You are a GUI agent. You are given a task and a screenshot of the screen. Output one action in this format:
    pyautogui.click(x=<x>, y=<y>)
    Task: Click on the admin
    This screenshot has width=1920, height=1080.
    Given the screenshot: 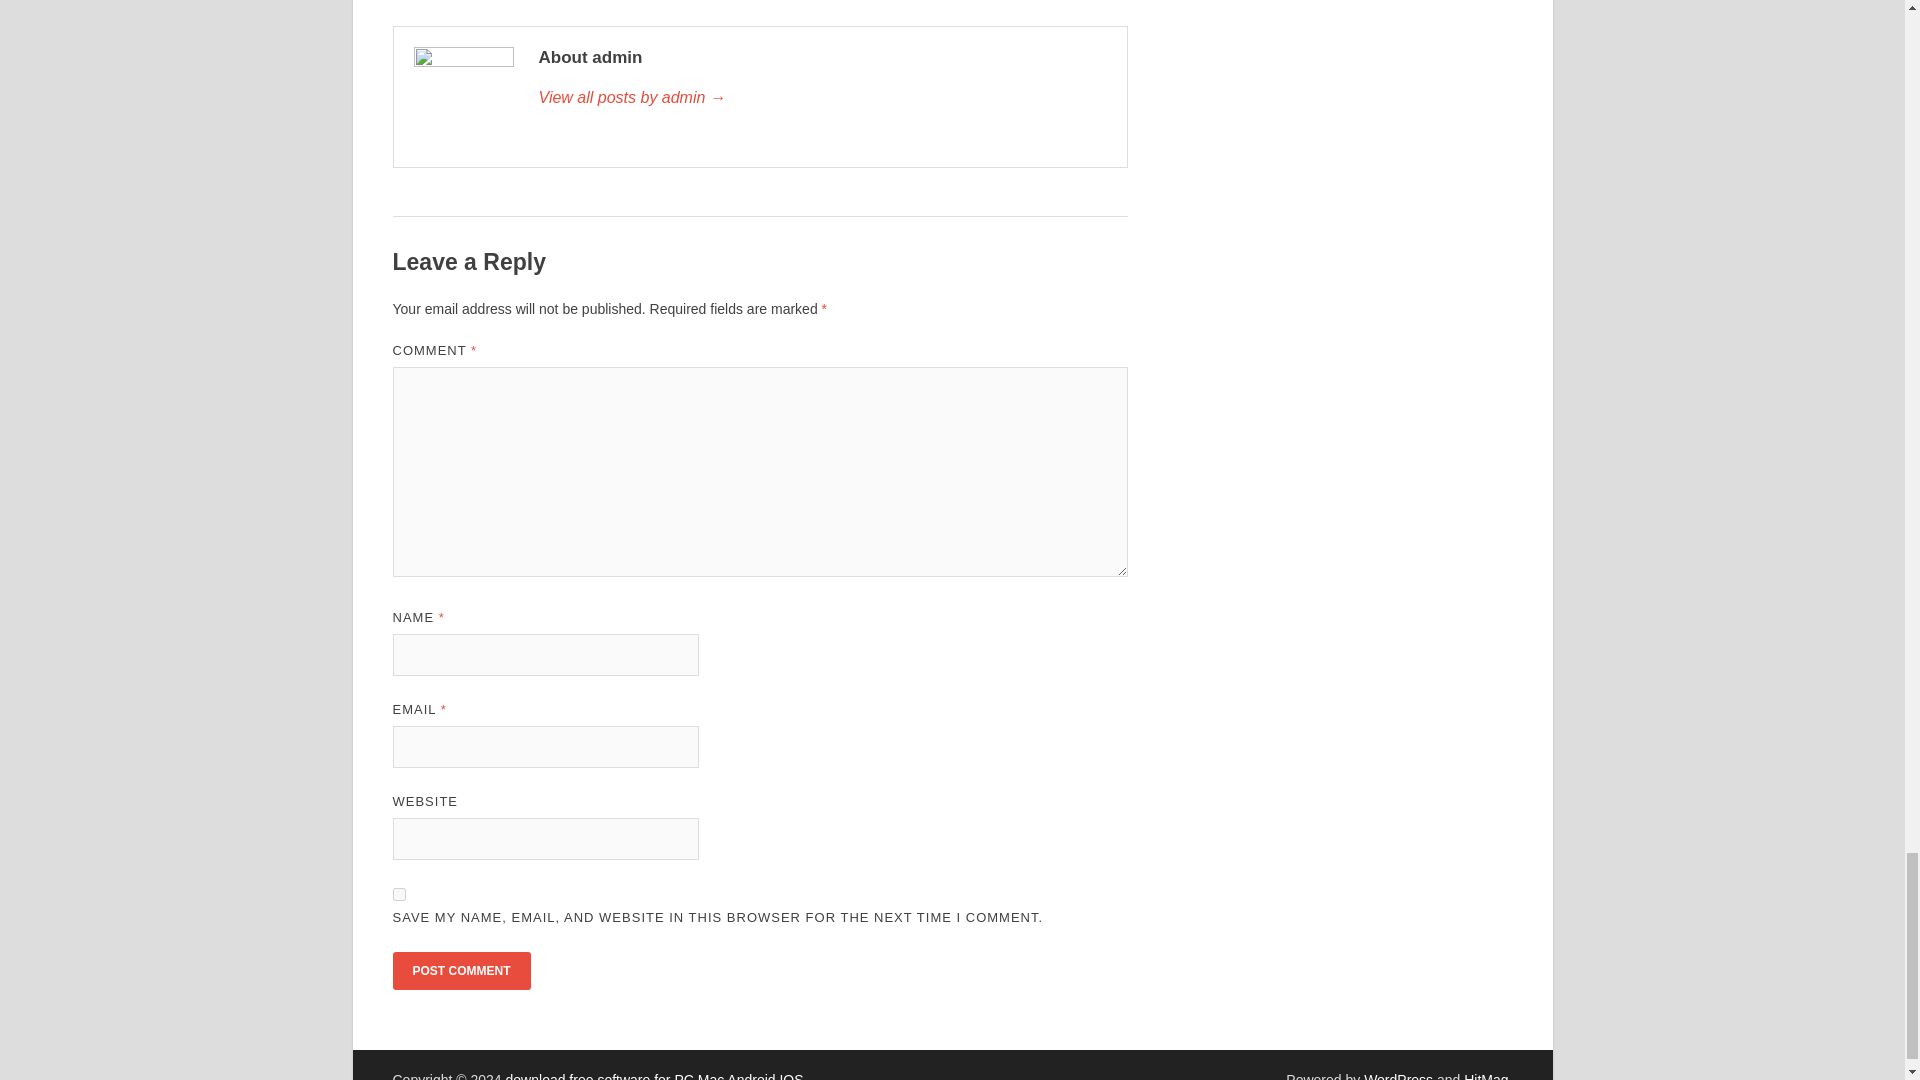 What is the action you would take?
    pyautogui.click(x=821, y=98)
    